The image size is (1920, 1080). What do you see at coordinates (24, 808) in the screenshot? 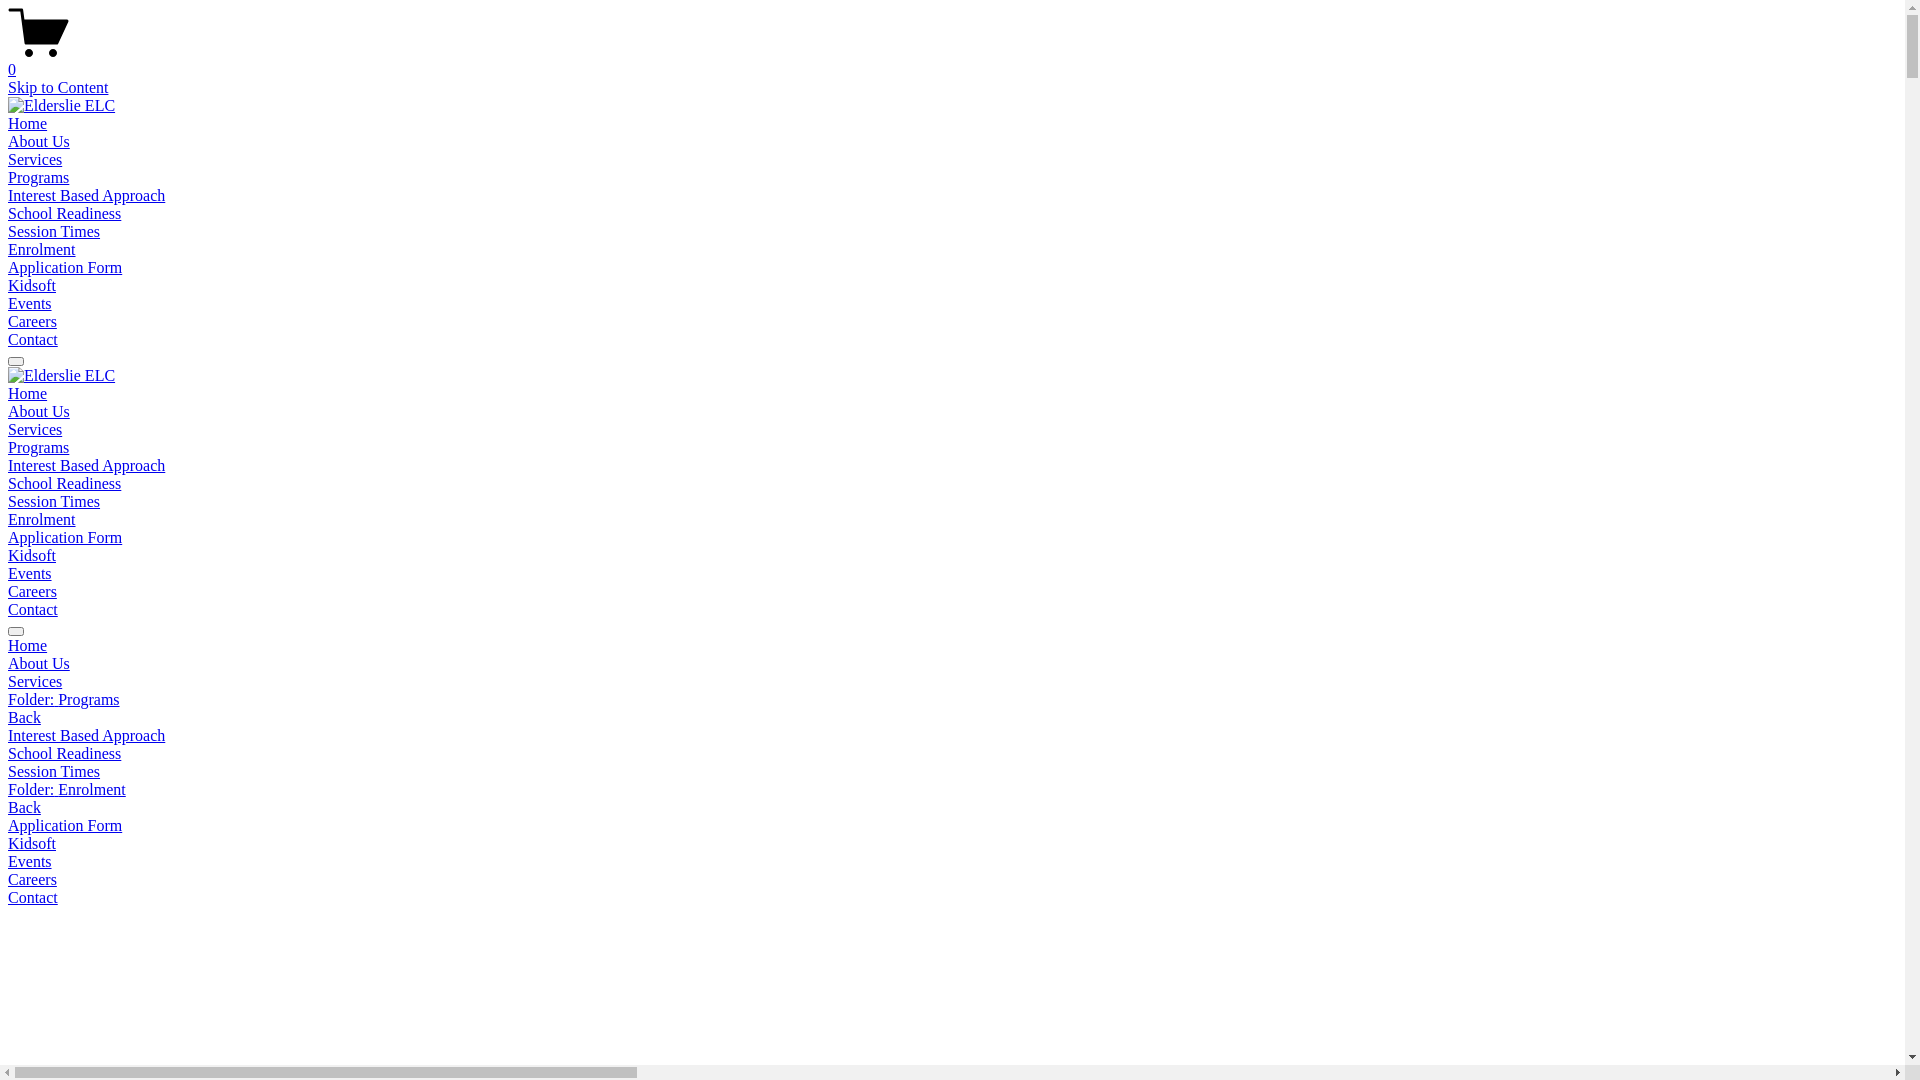
I see `Back` at bounding box center [24, 808].